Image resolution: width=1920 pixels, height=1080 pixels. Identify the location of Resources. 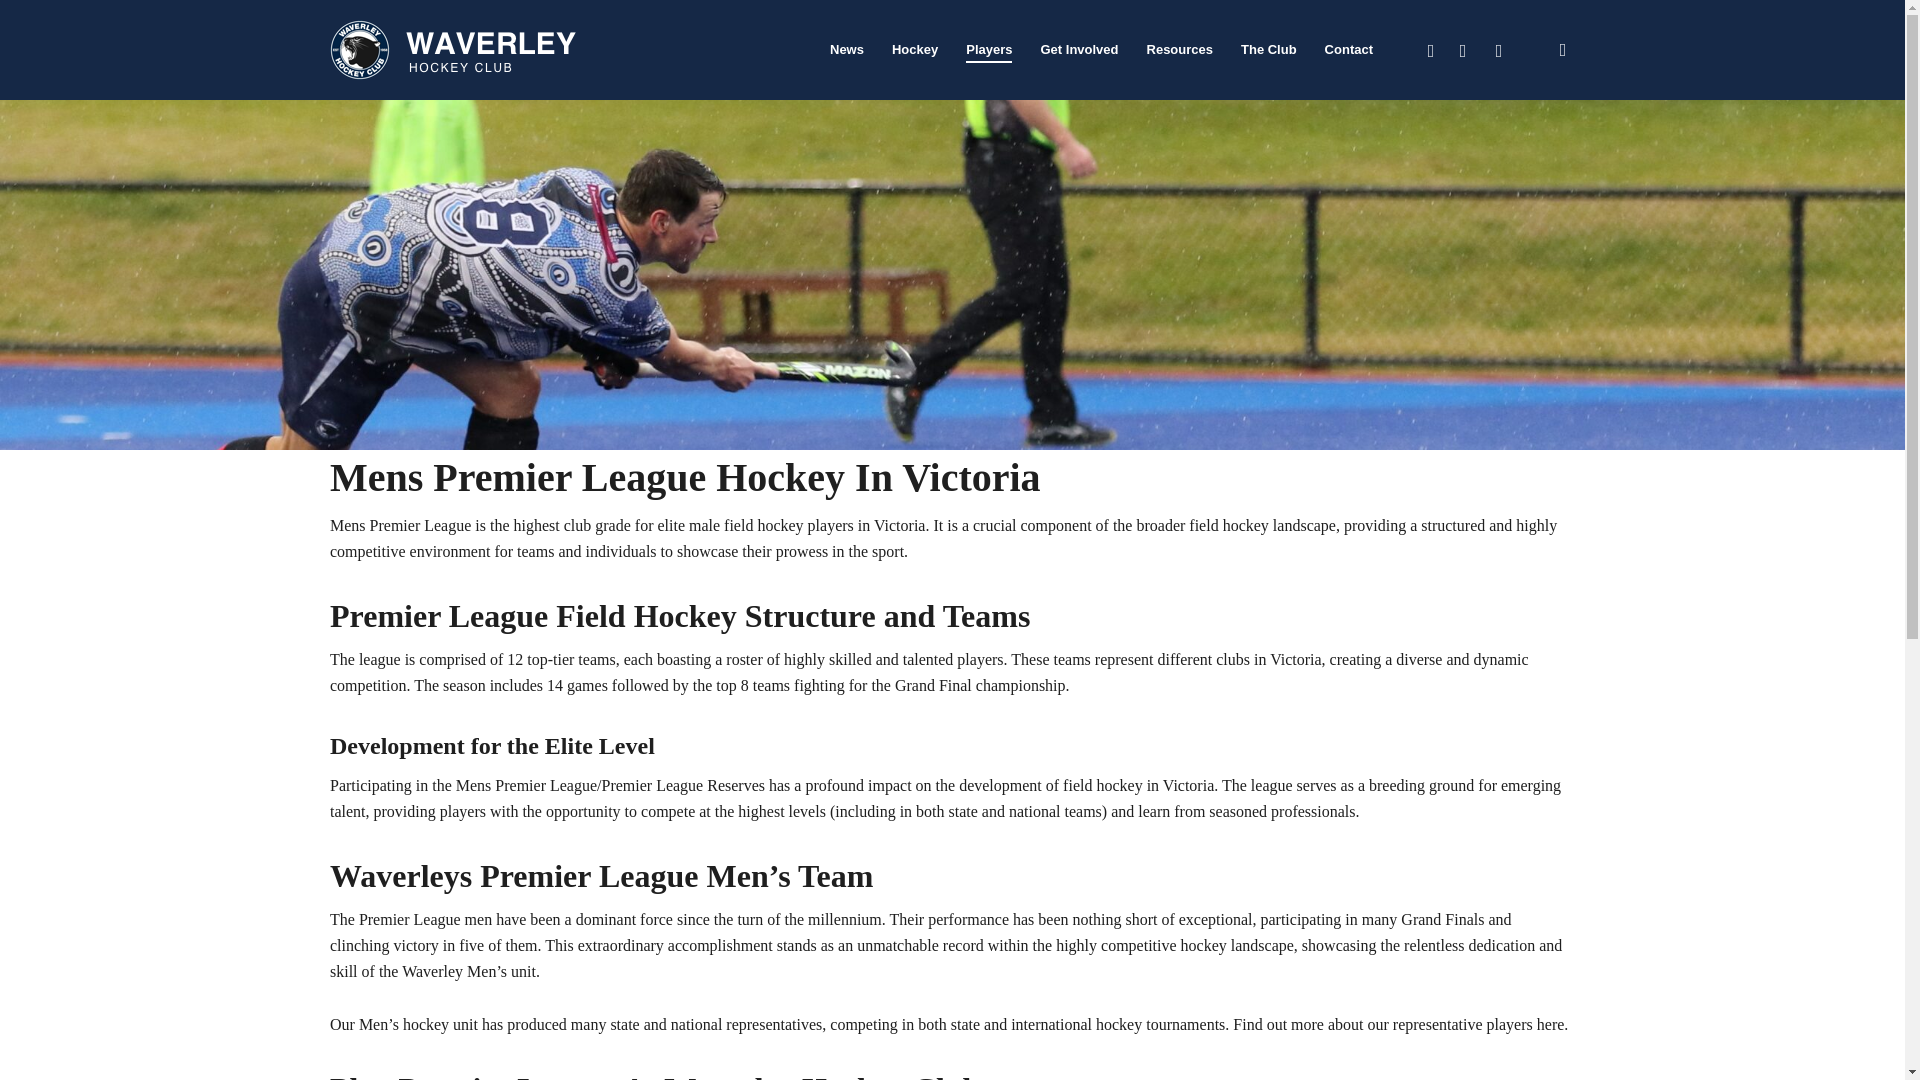
(1180, 50).